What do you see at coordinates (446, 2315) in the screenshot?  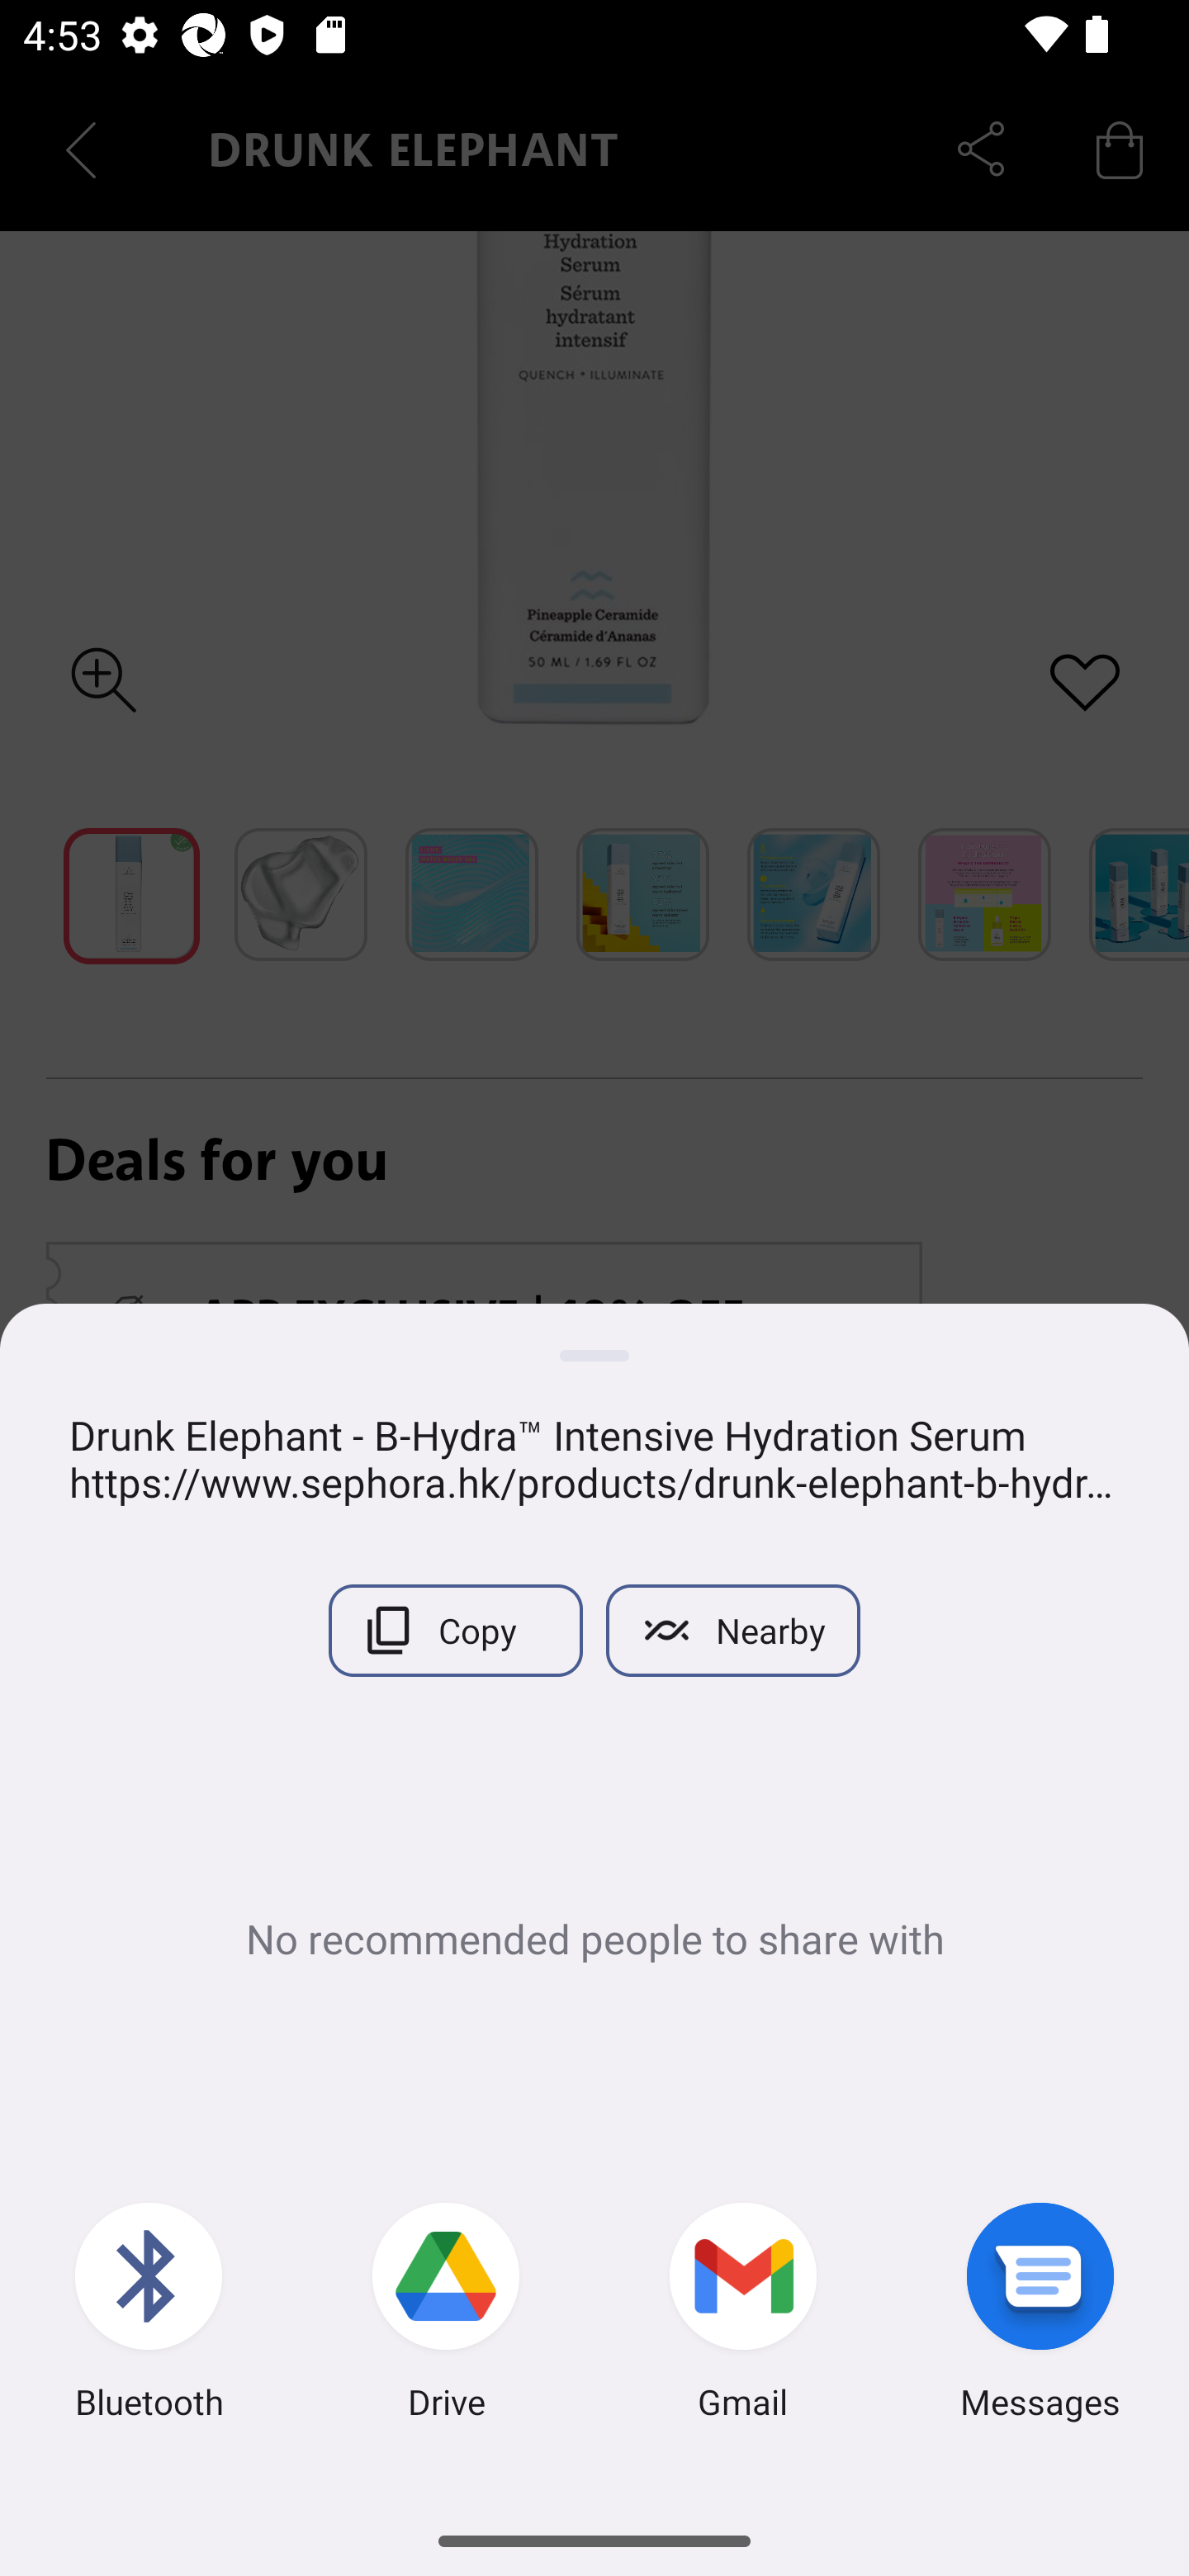 I see `Drive` at bounding box center [446, 2315].